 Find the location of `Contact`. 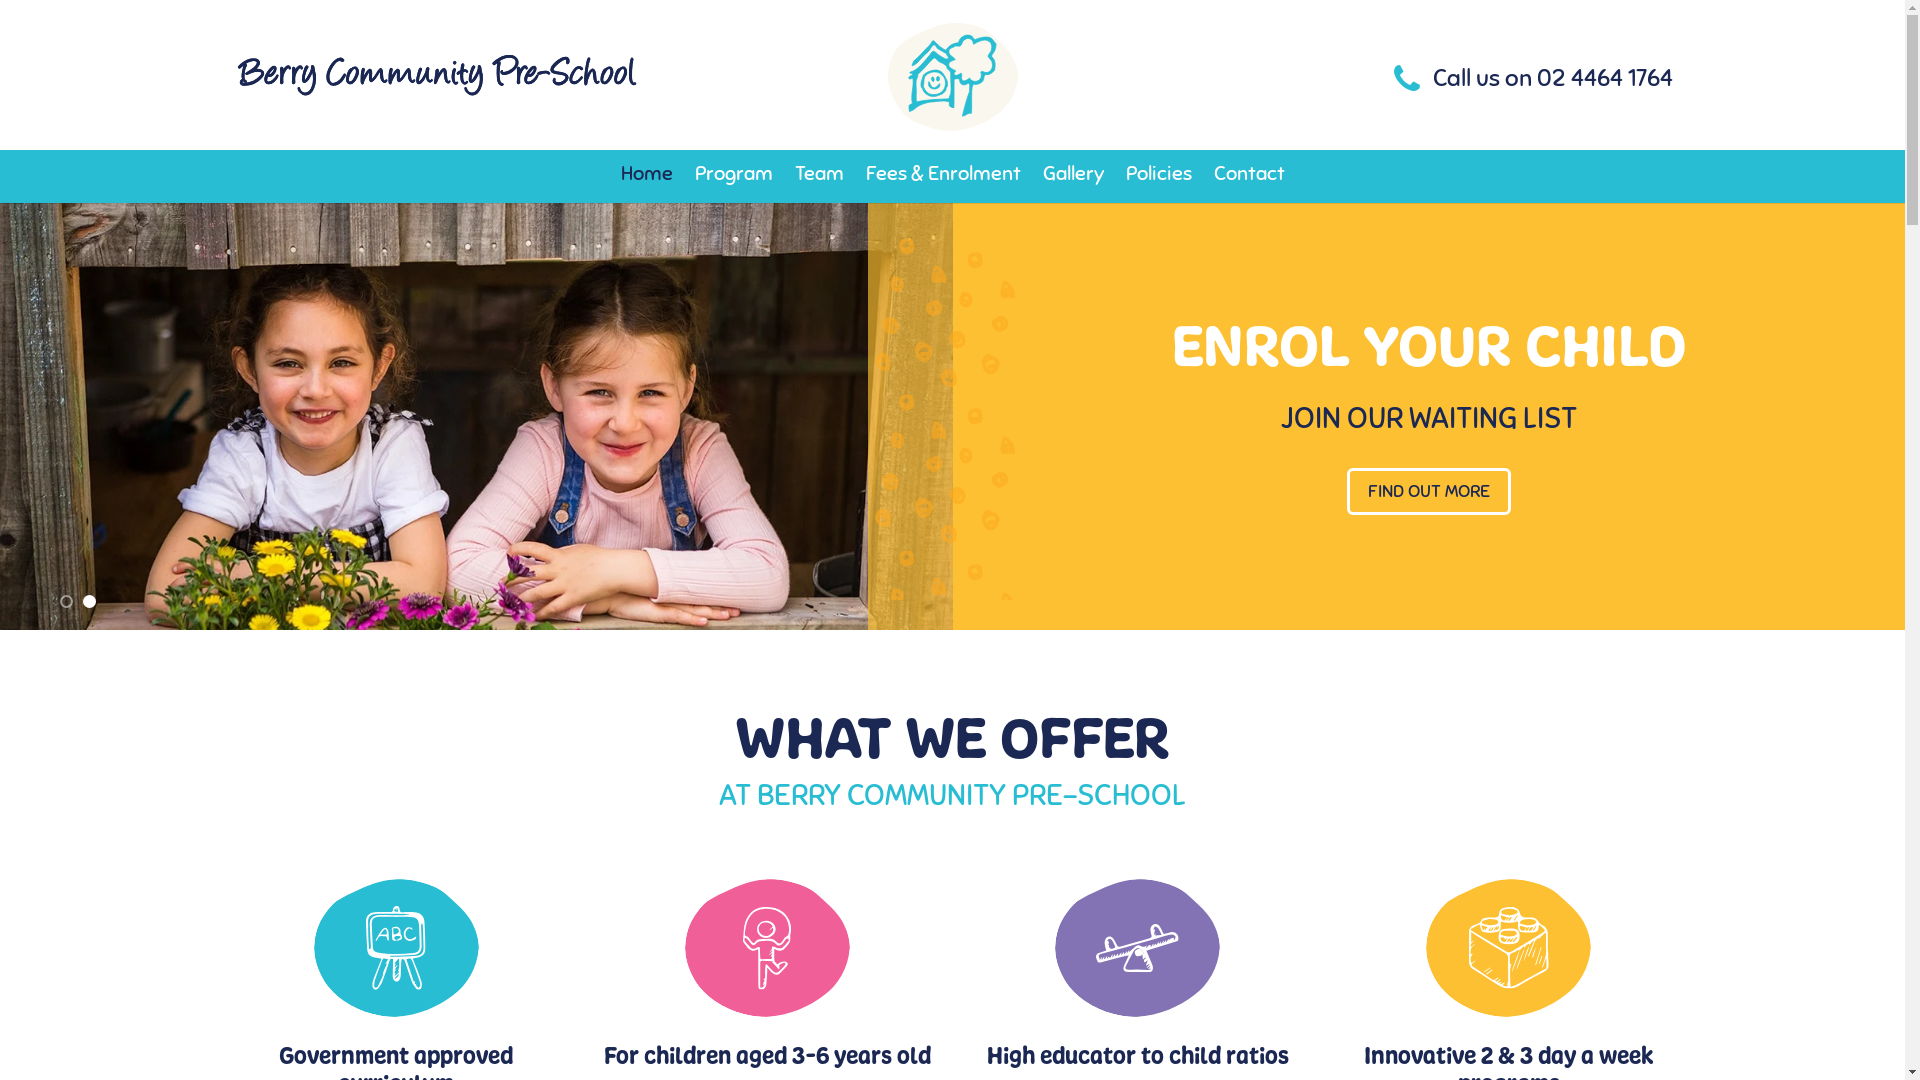

Contact is located at coordinates (1250, 174).